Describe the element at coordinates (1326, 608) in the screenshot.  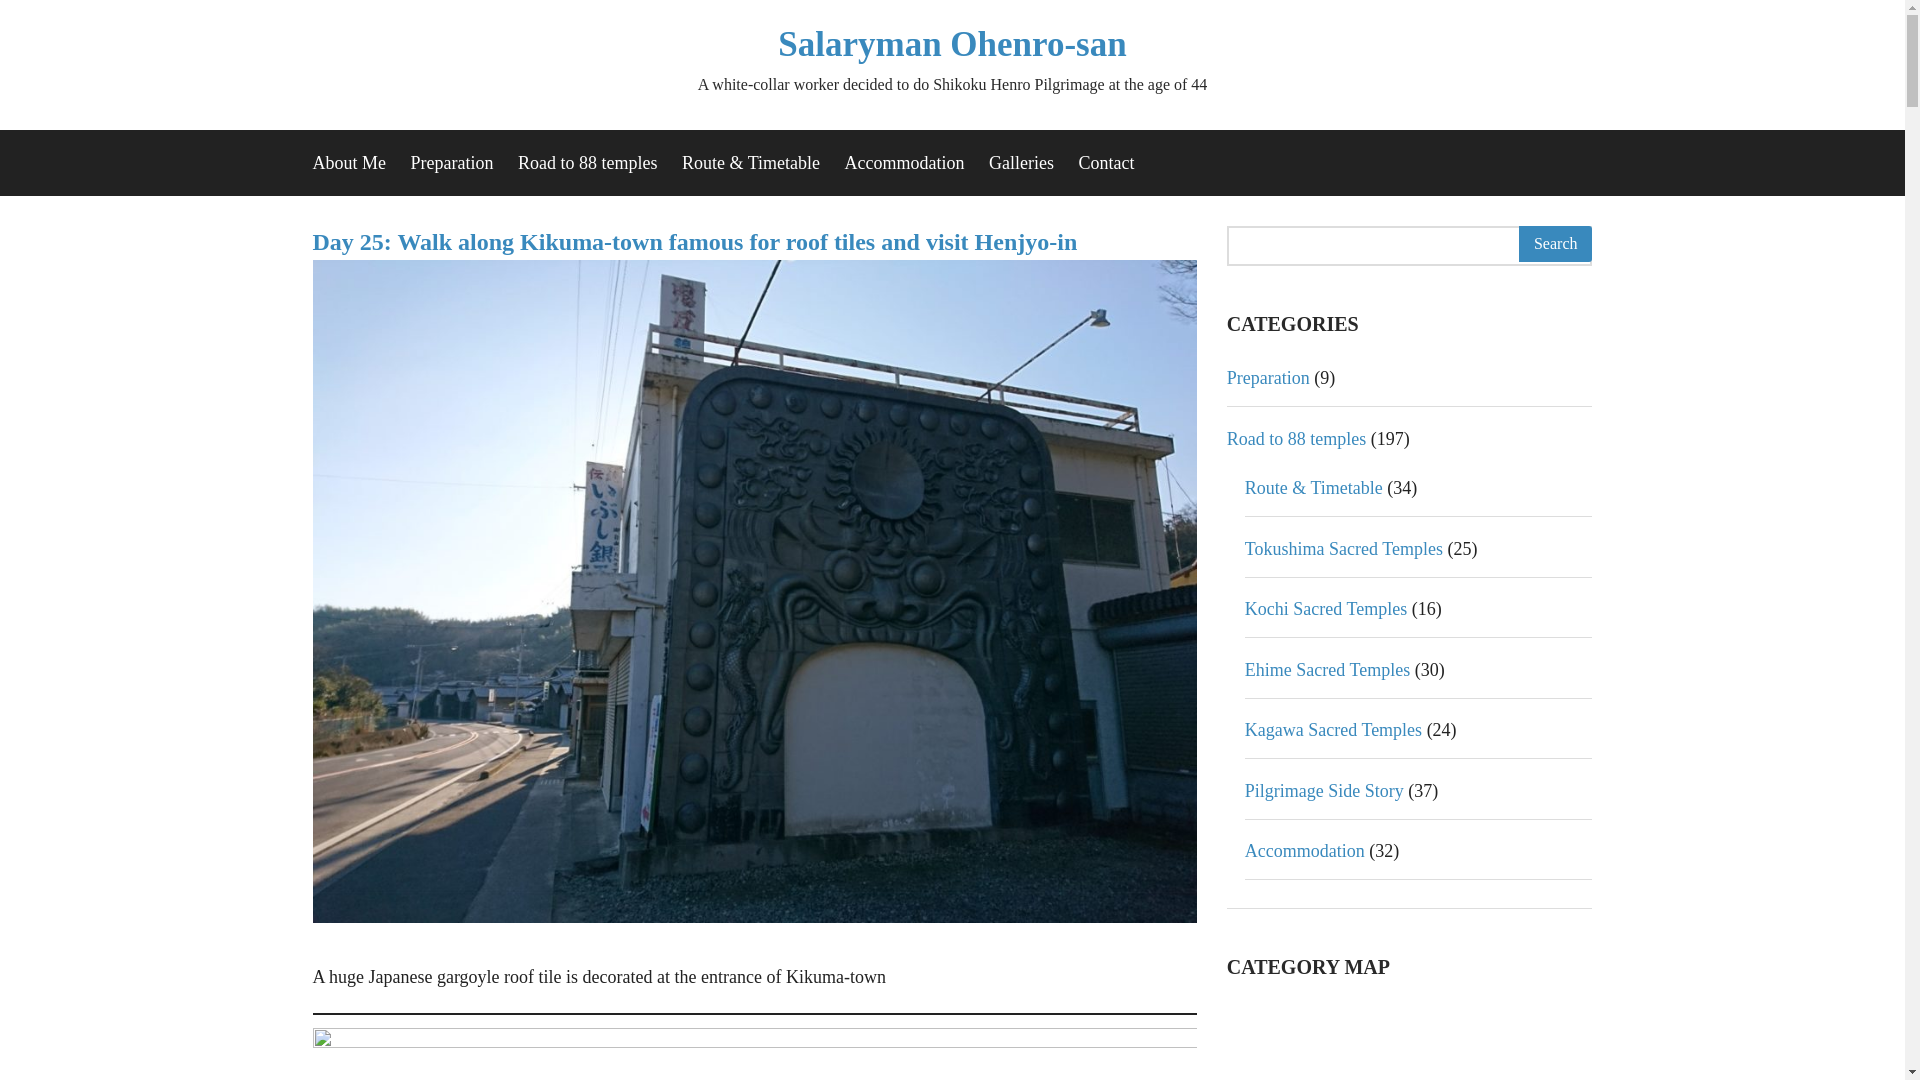
I see `Kochi Sacred Temples` at that location.